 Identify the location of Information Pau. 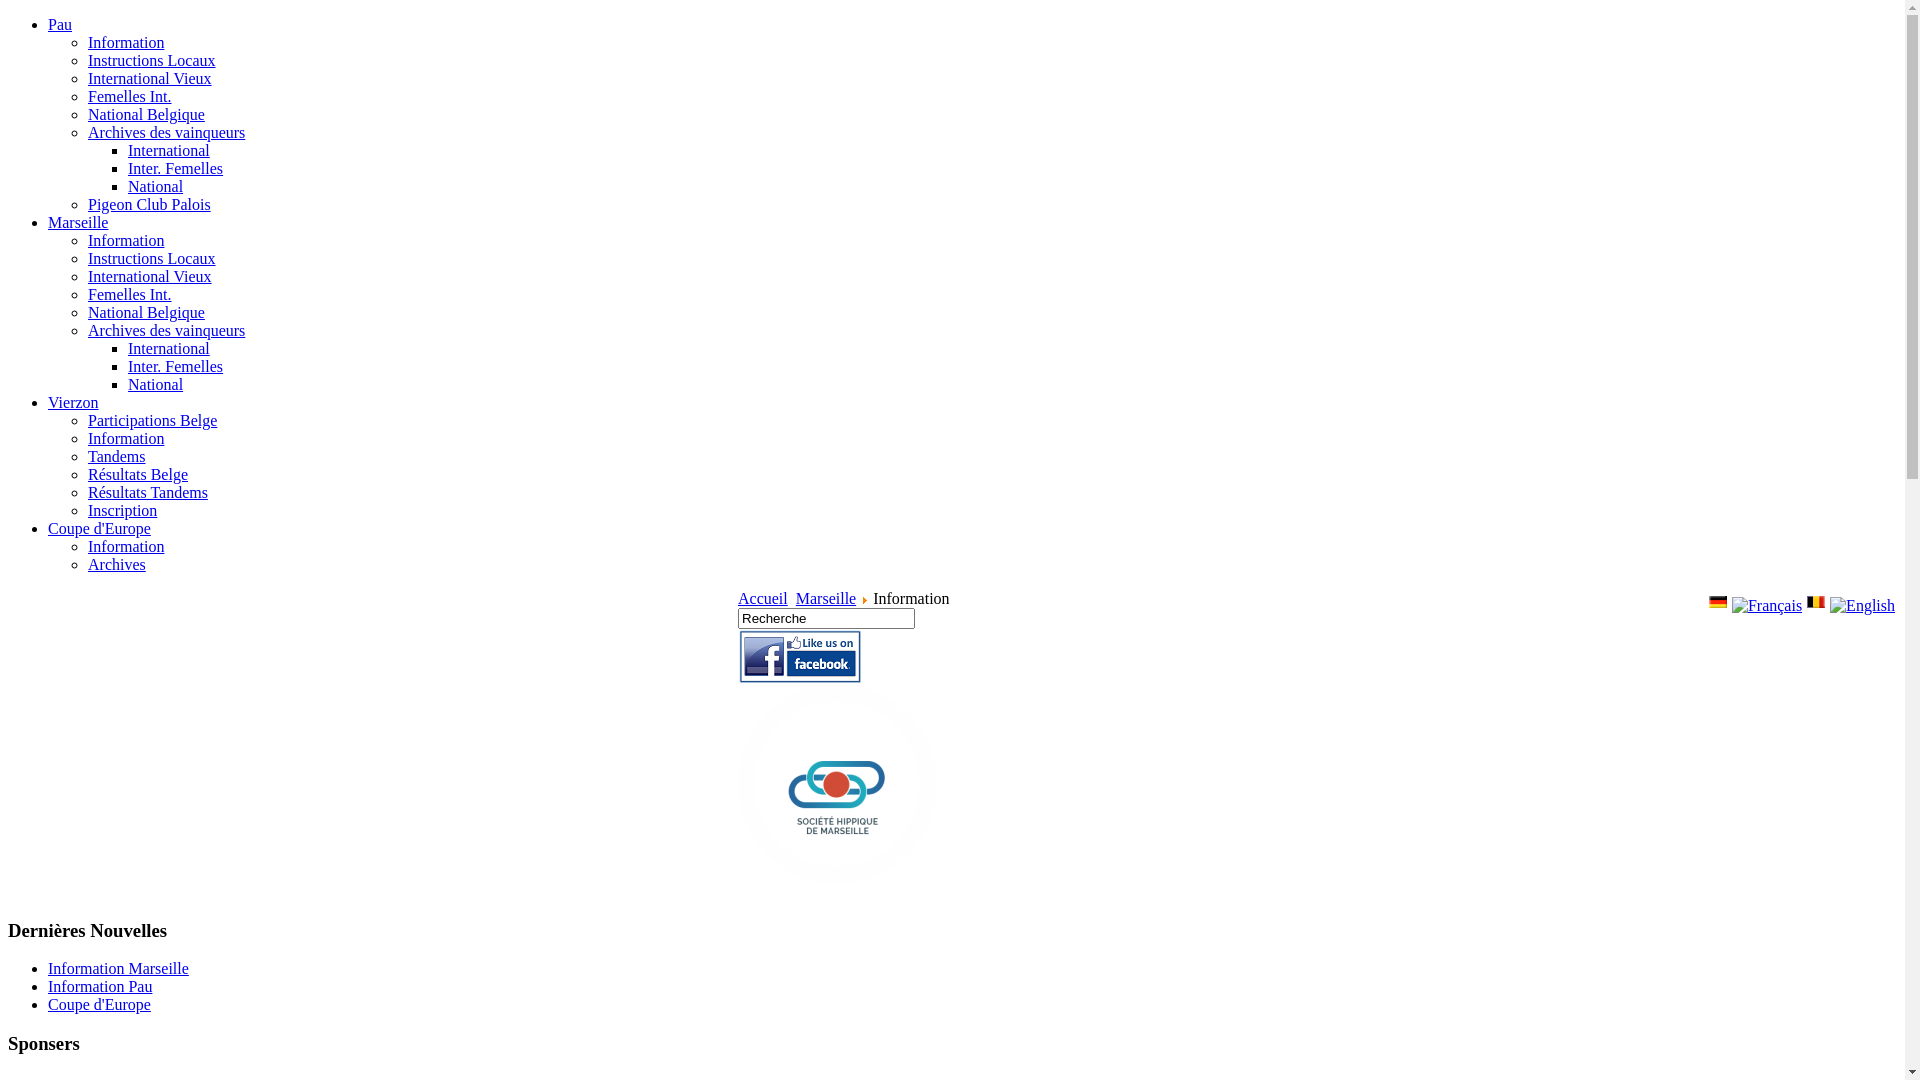
(100, 986).